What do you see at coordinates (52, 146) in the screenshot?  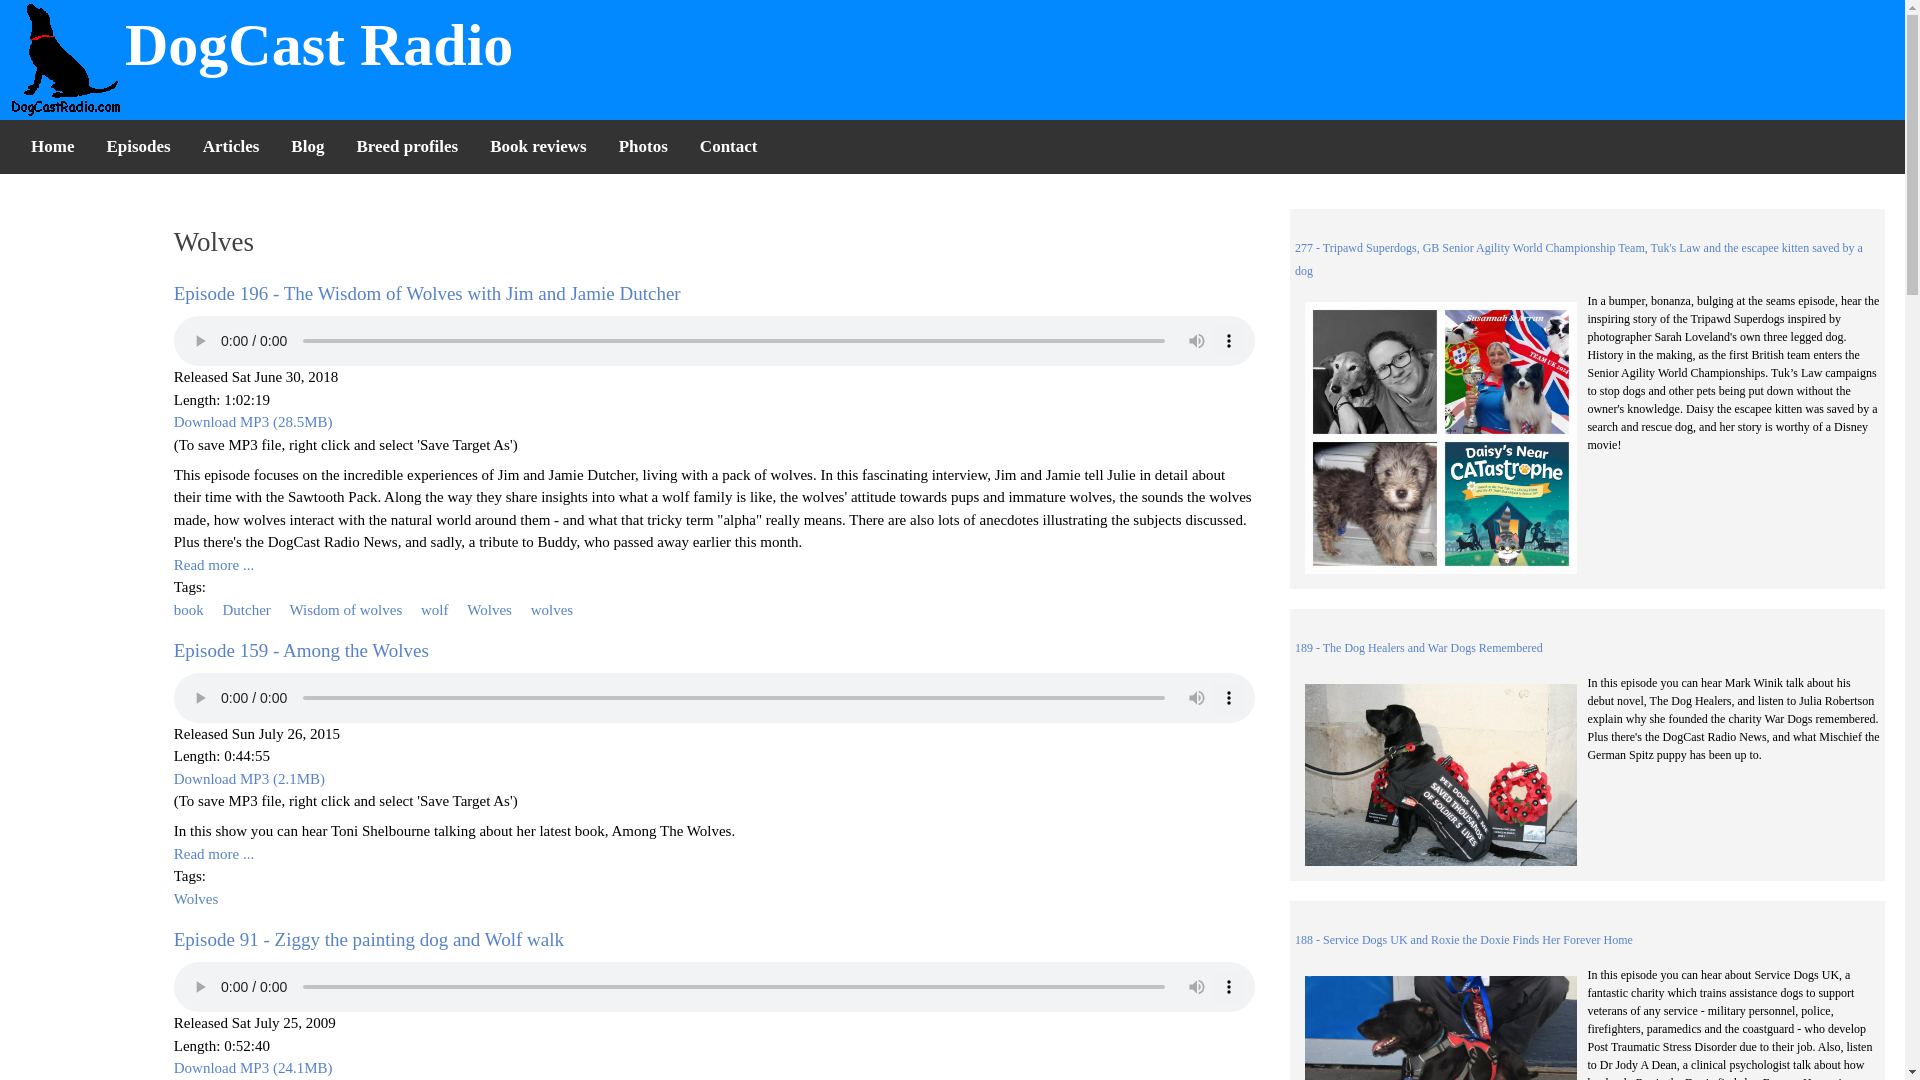 I see `Home` at bounding box center [52, 146].